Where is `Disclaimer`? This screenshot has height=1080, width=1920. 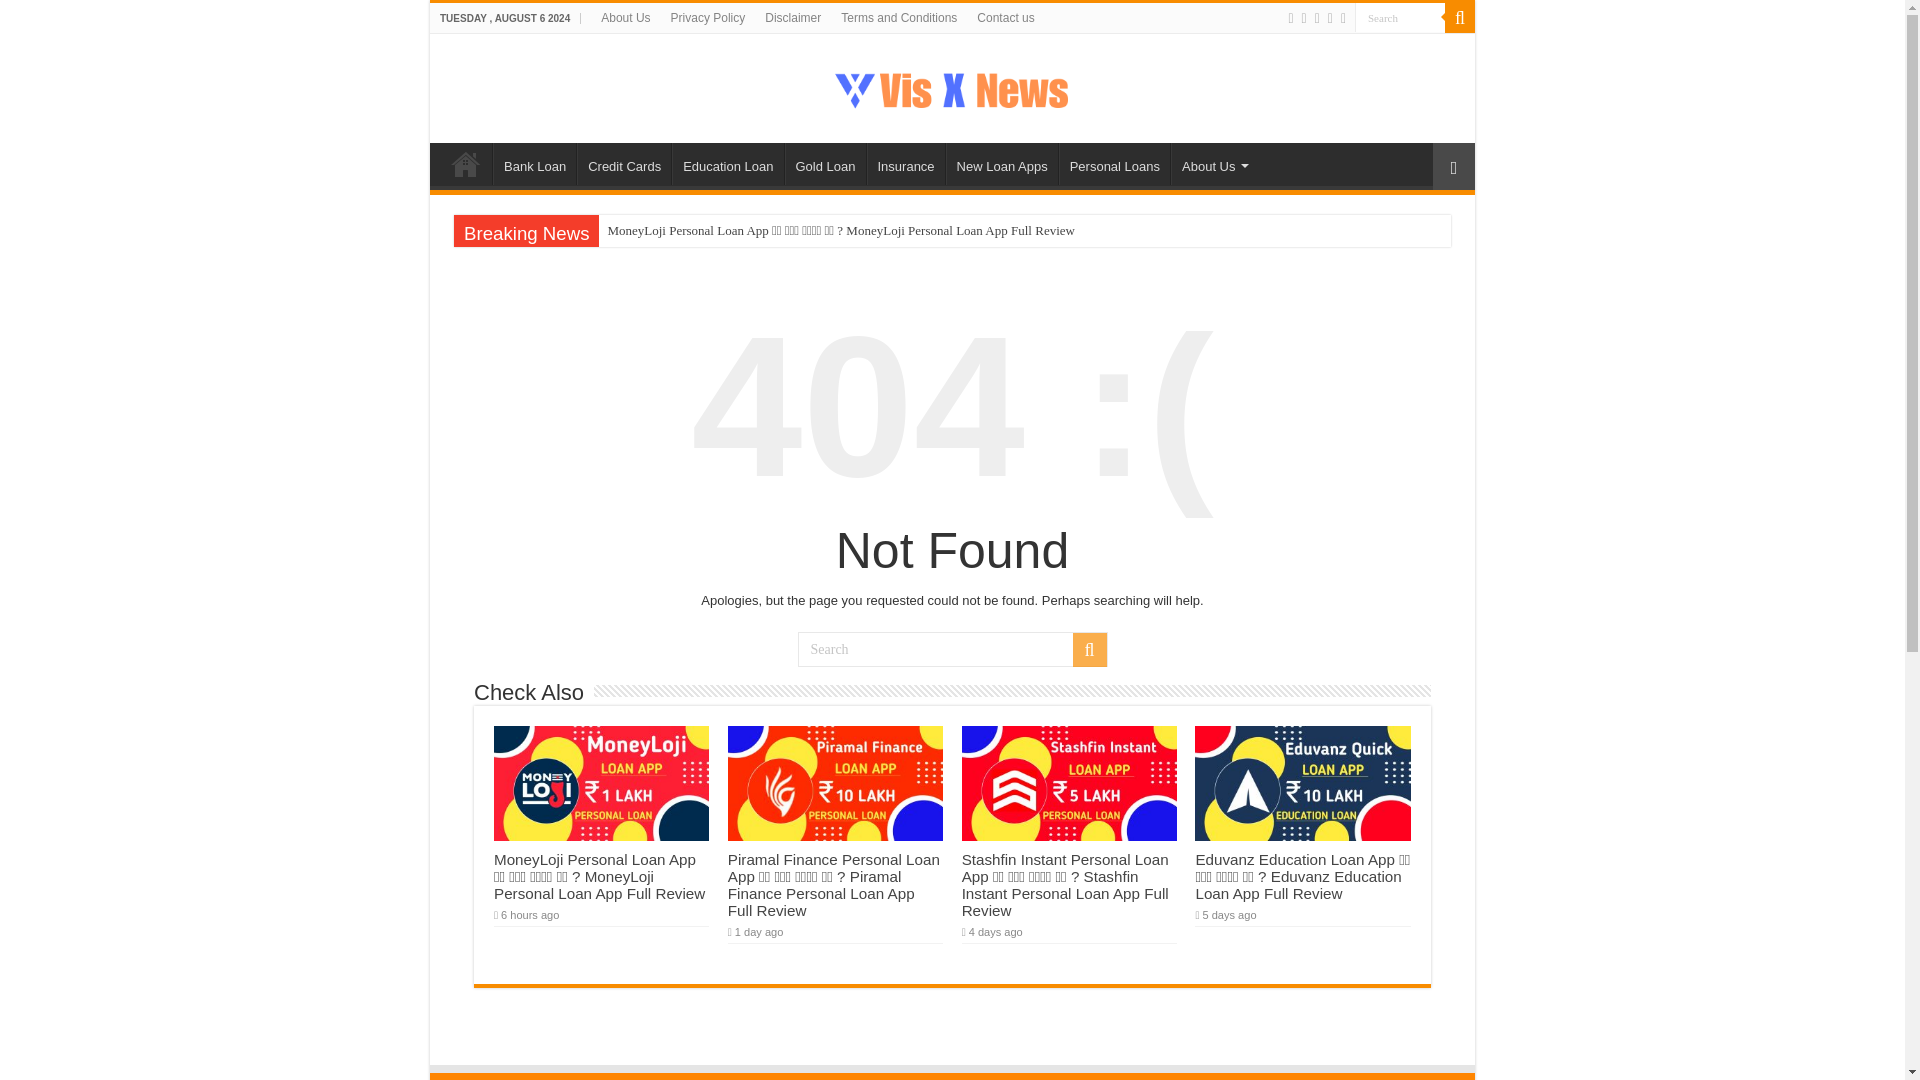 Disclaimer is located at coordinates (792, 18).